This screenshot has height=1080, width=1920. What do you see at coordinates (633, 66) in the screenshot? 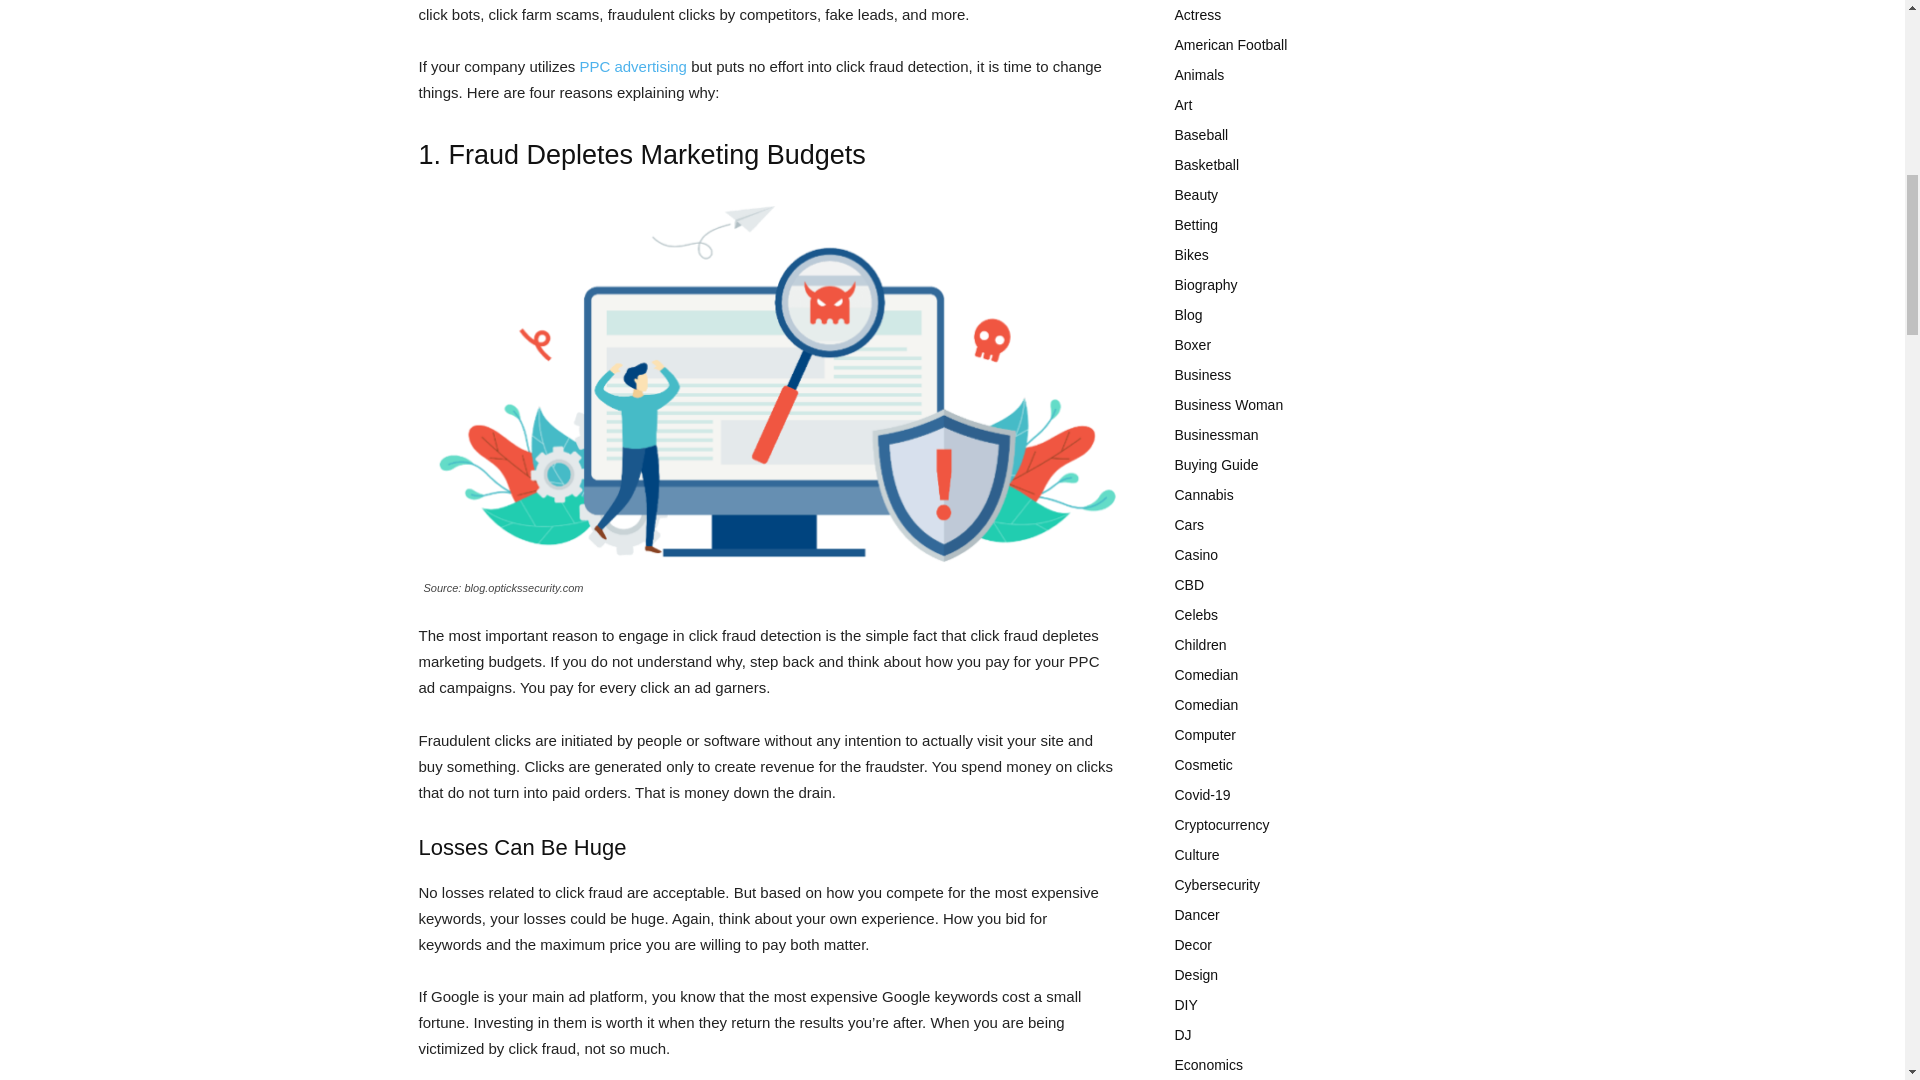
I see `PPC advertising` at bounding box center [633, 66].